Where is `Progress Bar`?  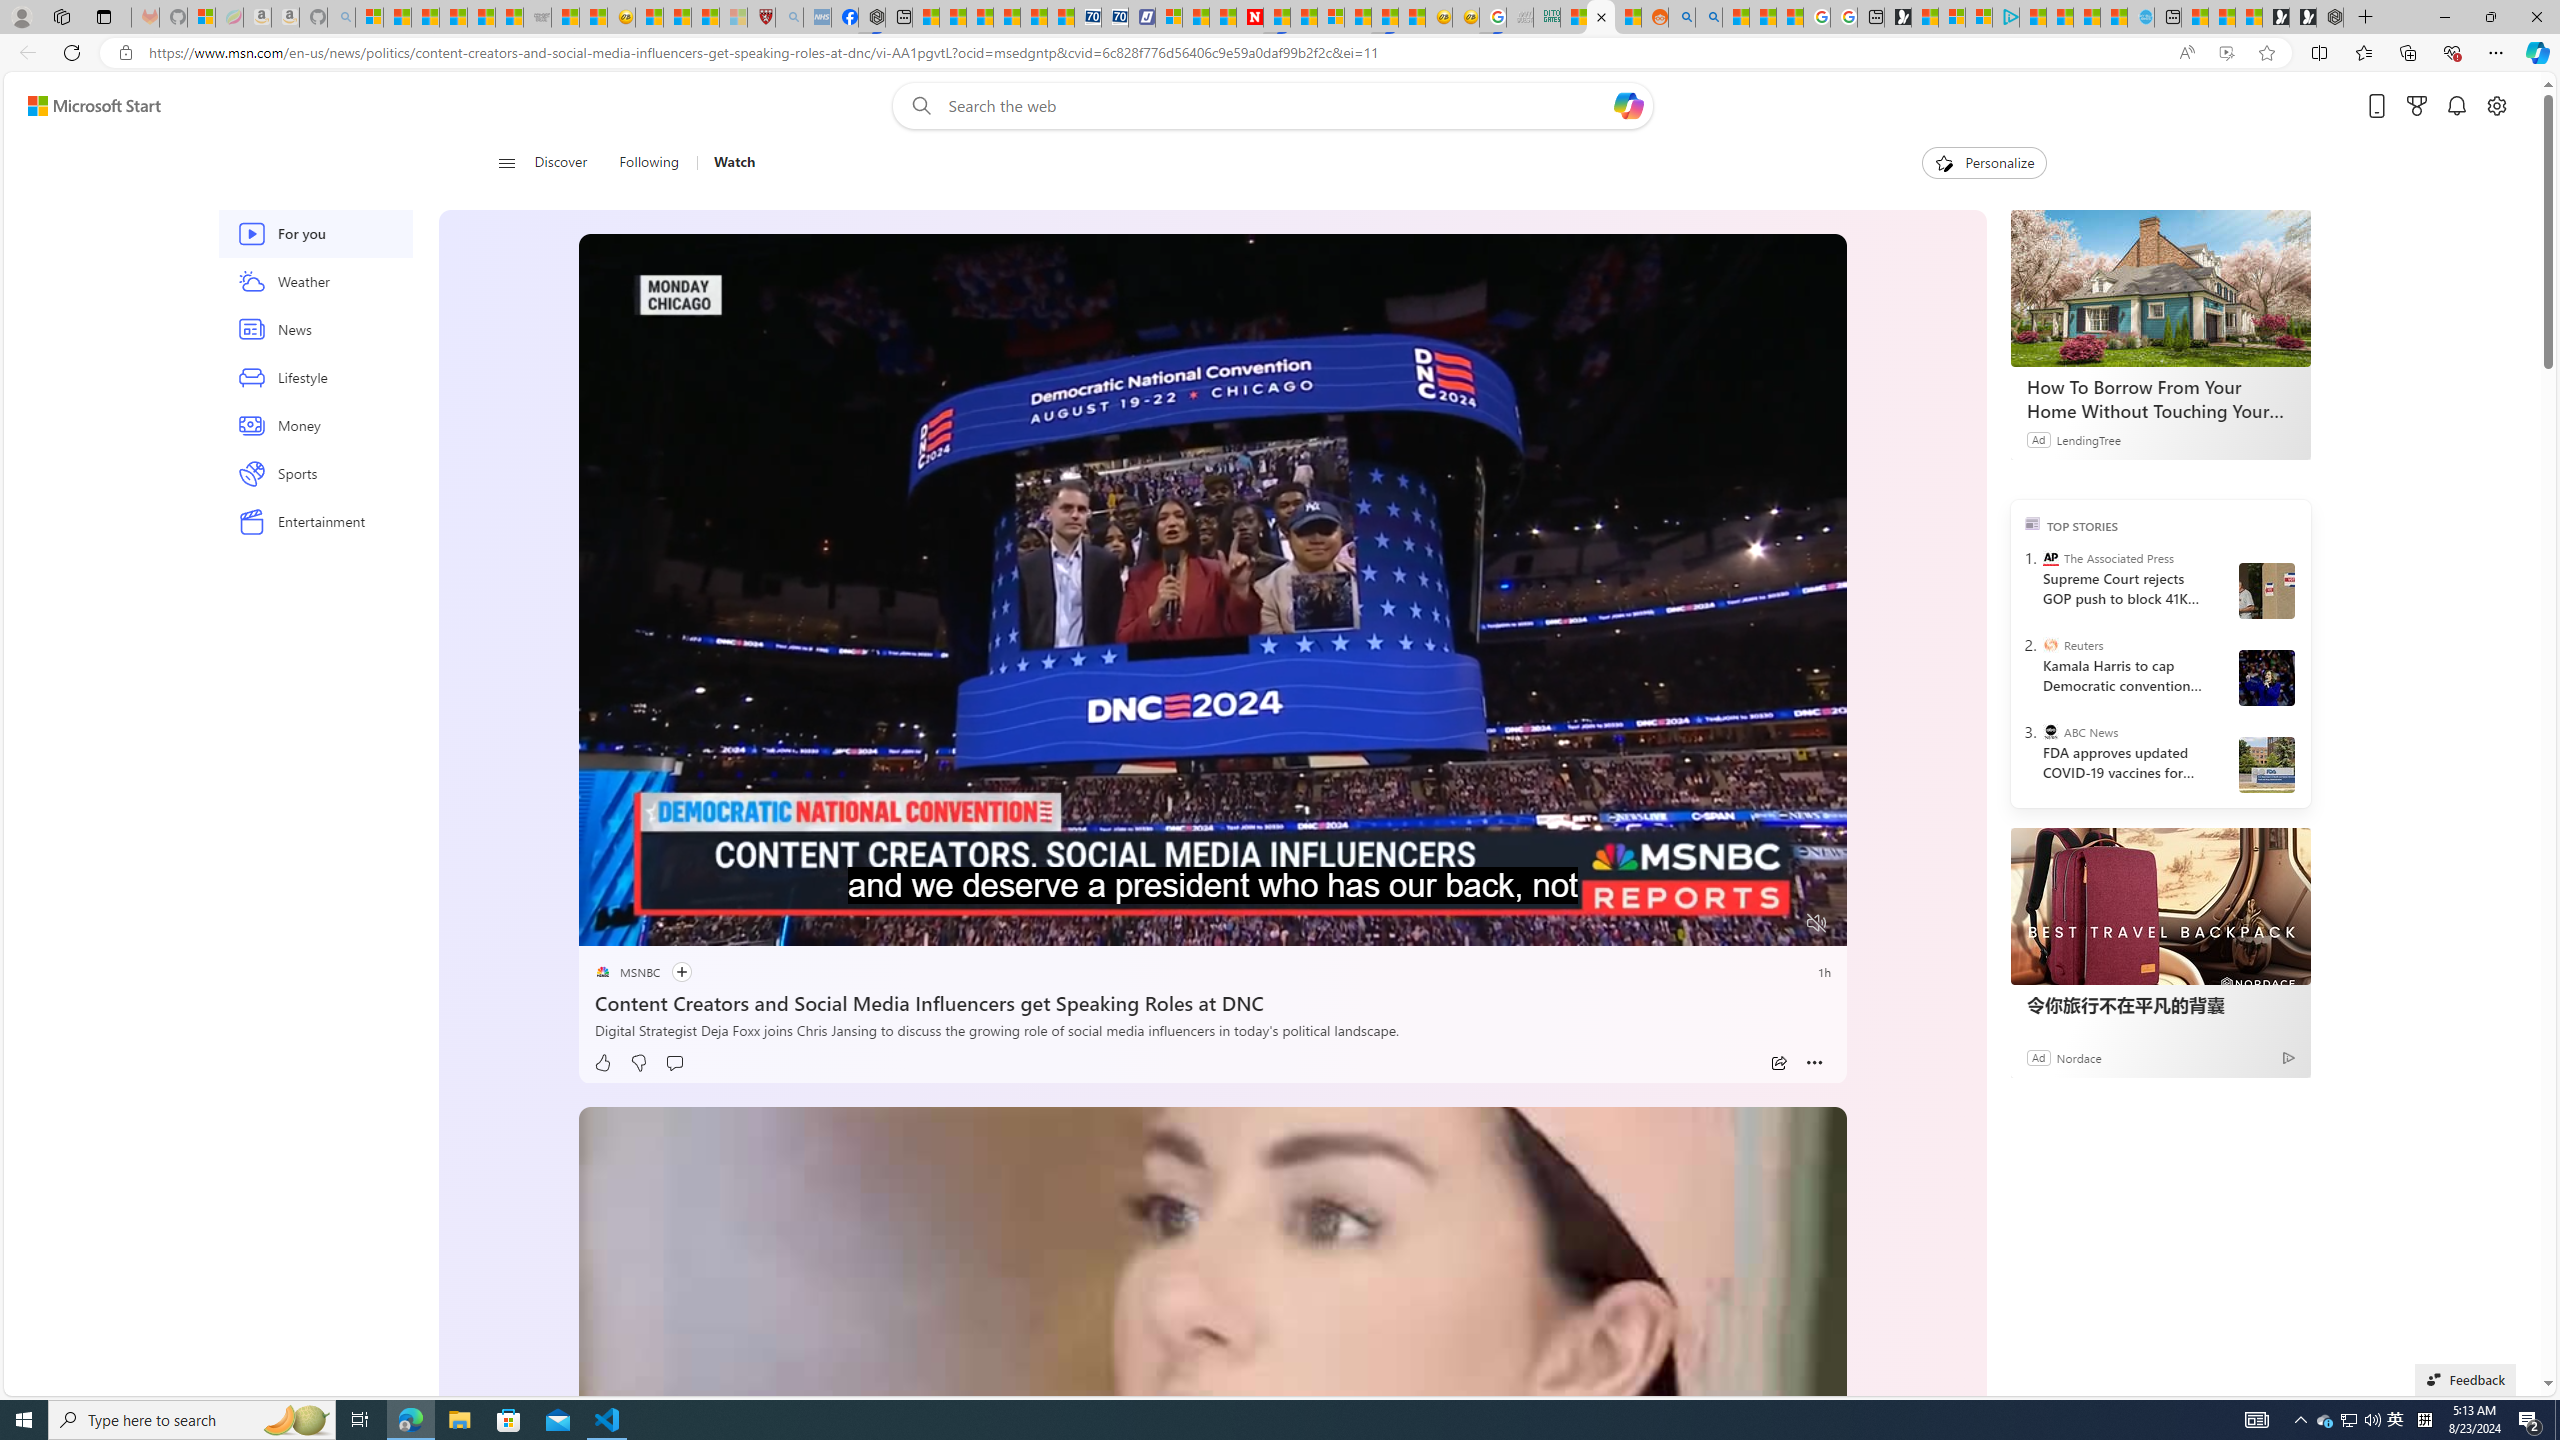
Progress Bar is located at coordinates (1212, 898).